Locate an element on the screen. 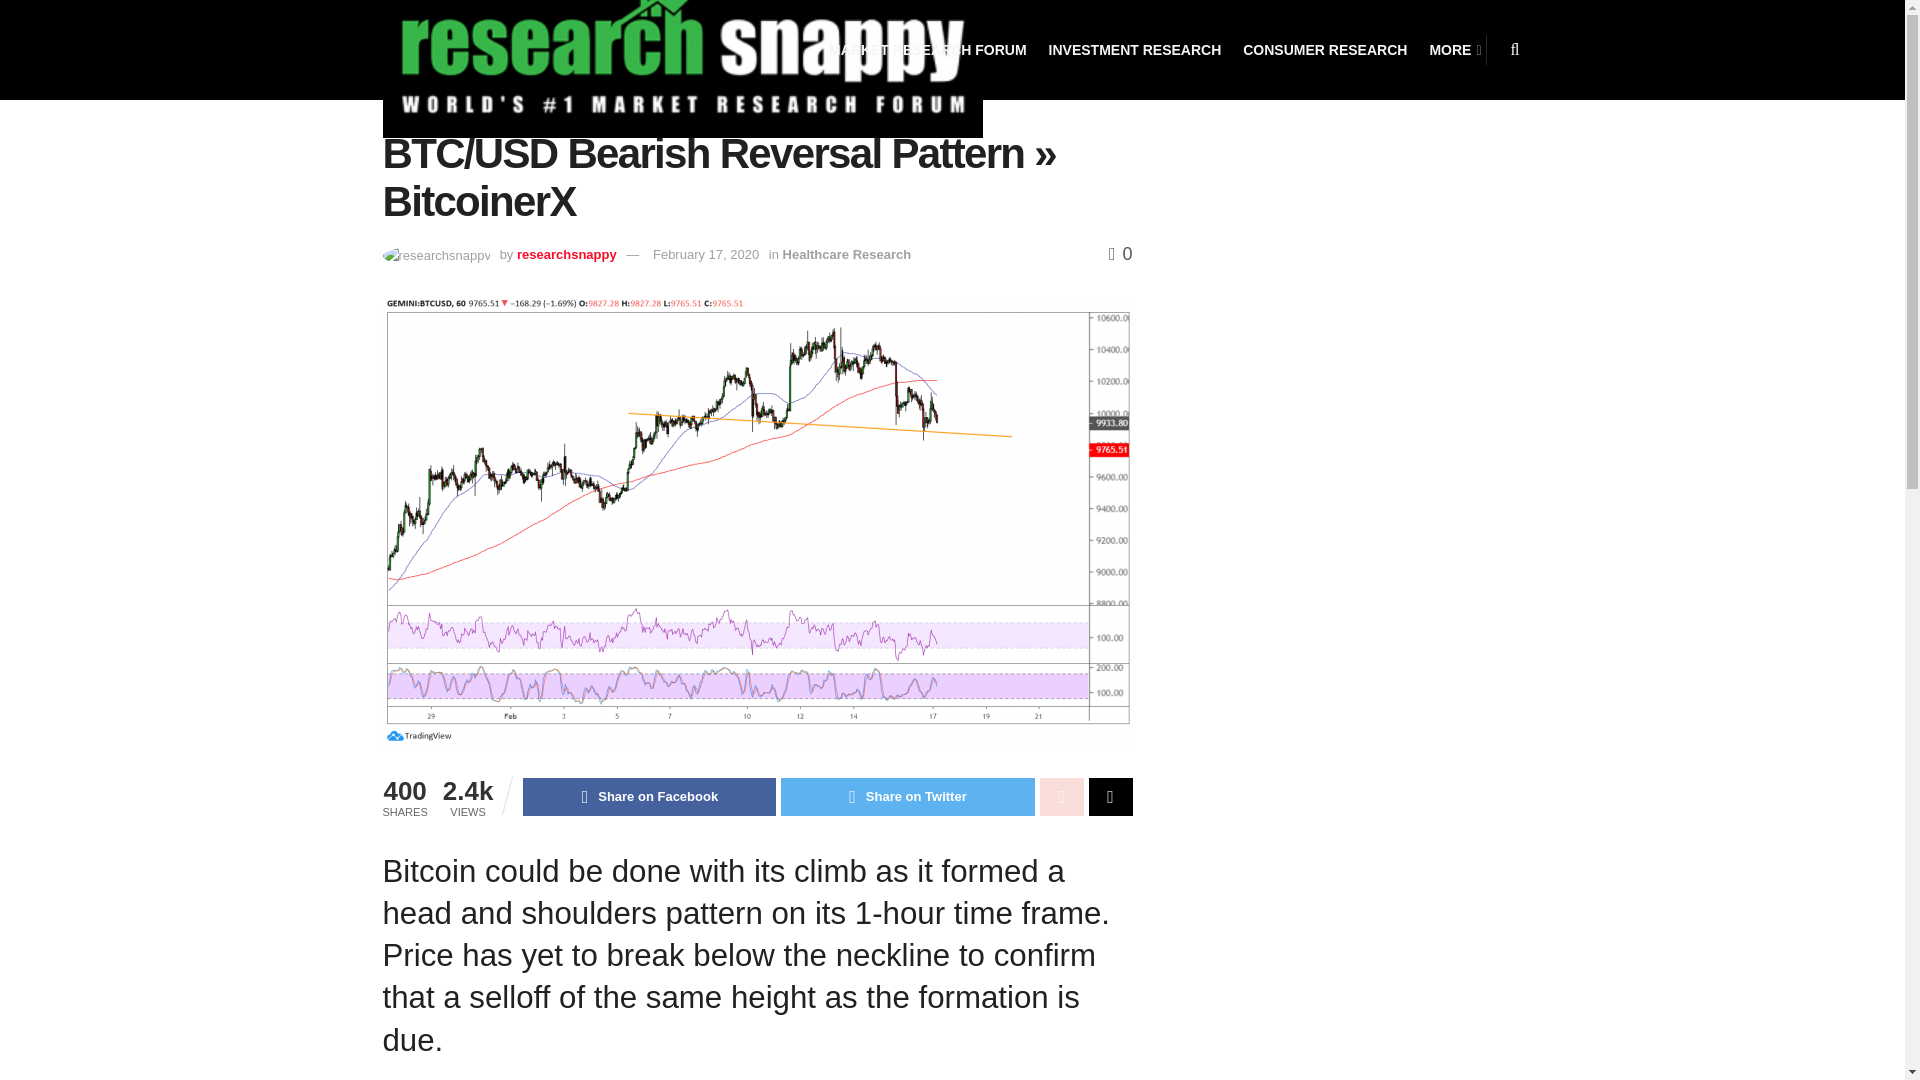 The height and width of the screenshot is (1080, 1920). CONSUMER RESEARCH is located at coordinates (1324, 50).